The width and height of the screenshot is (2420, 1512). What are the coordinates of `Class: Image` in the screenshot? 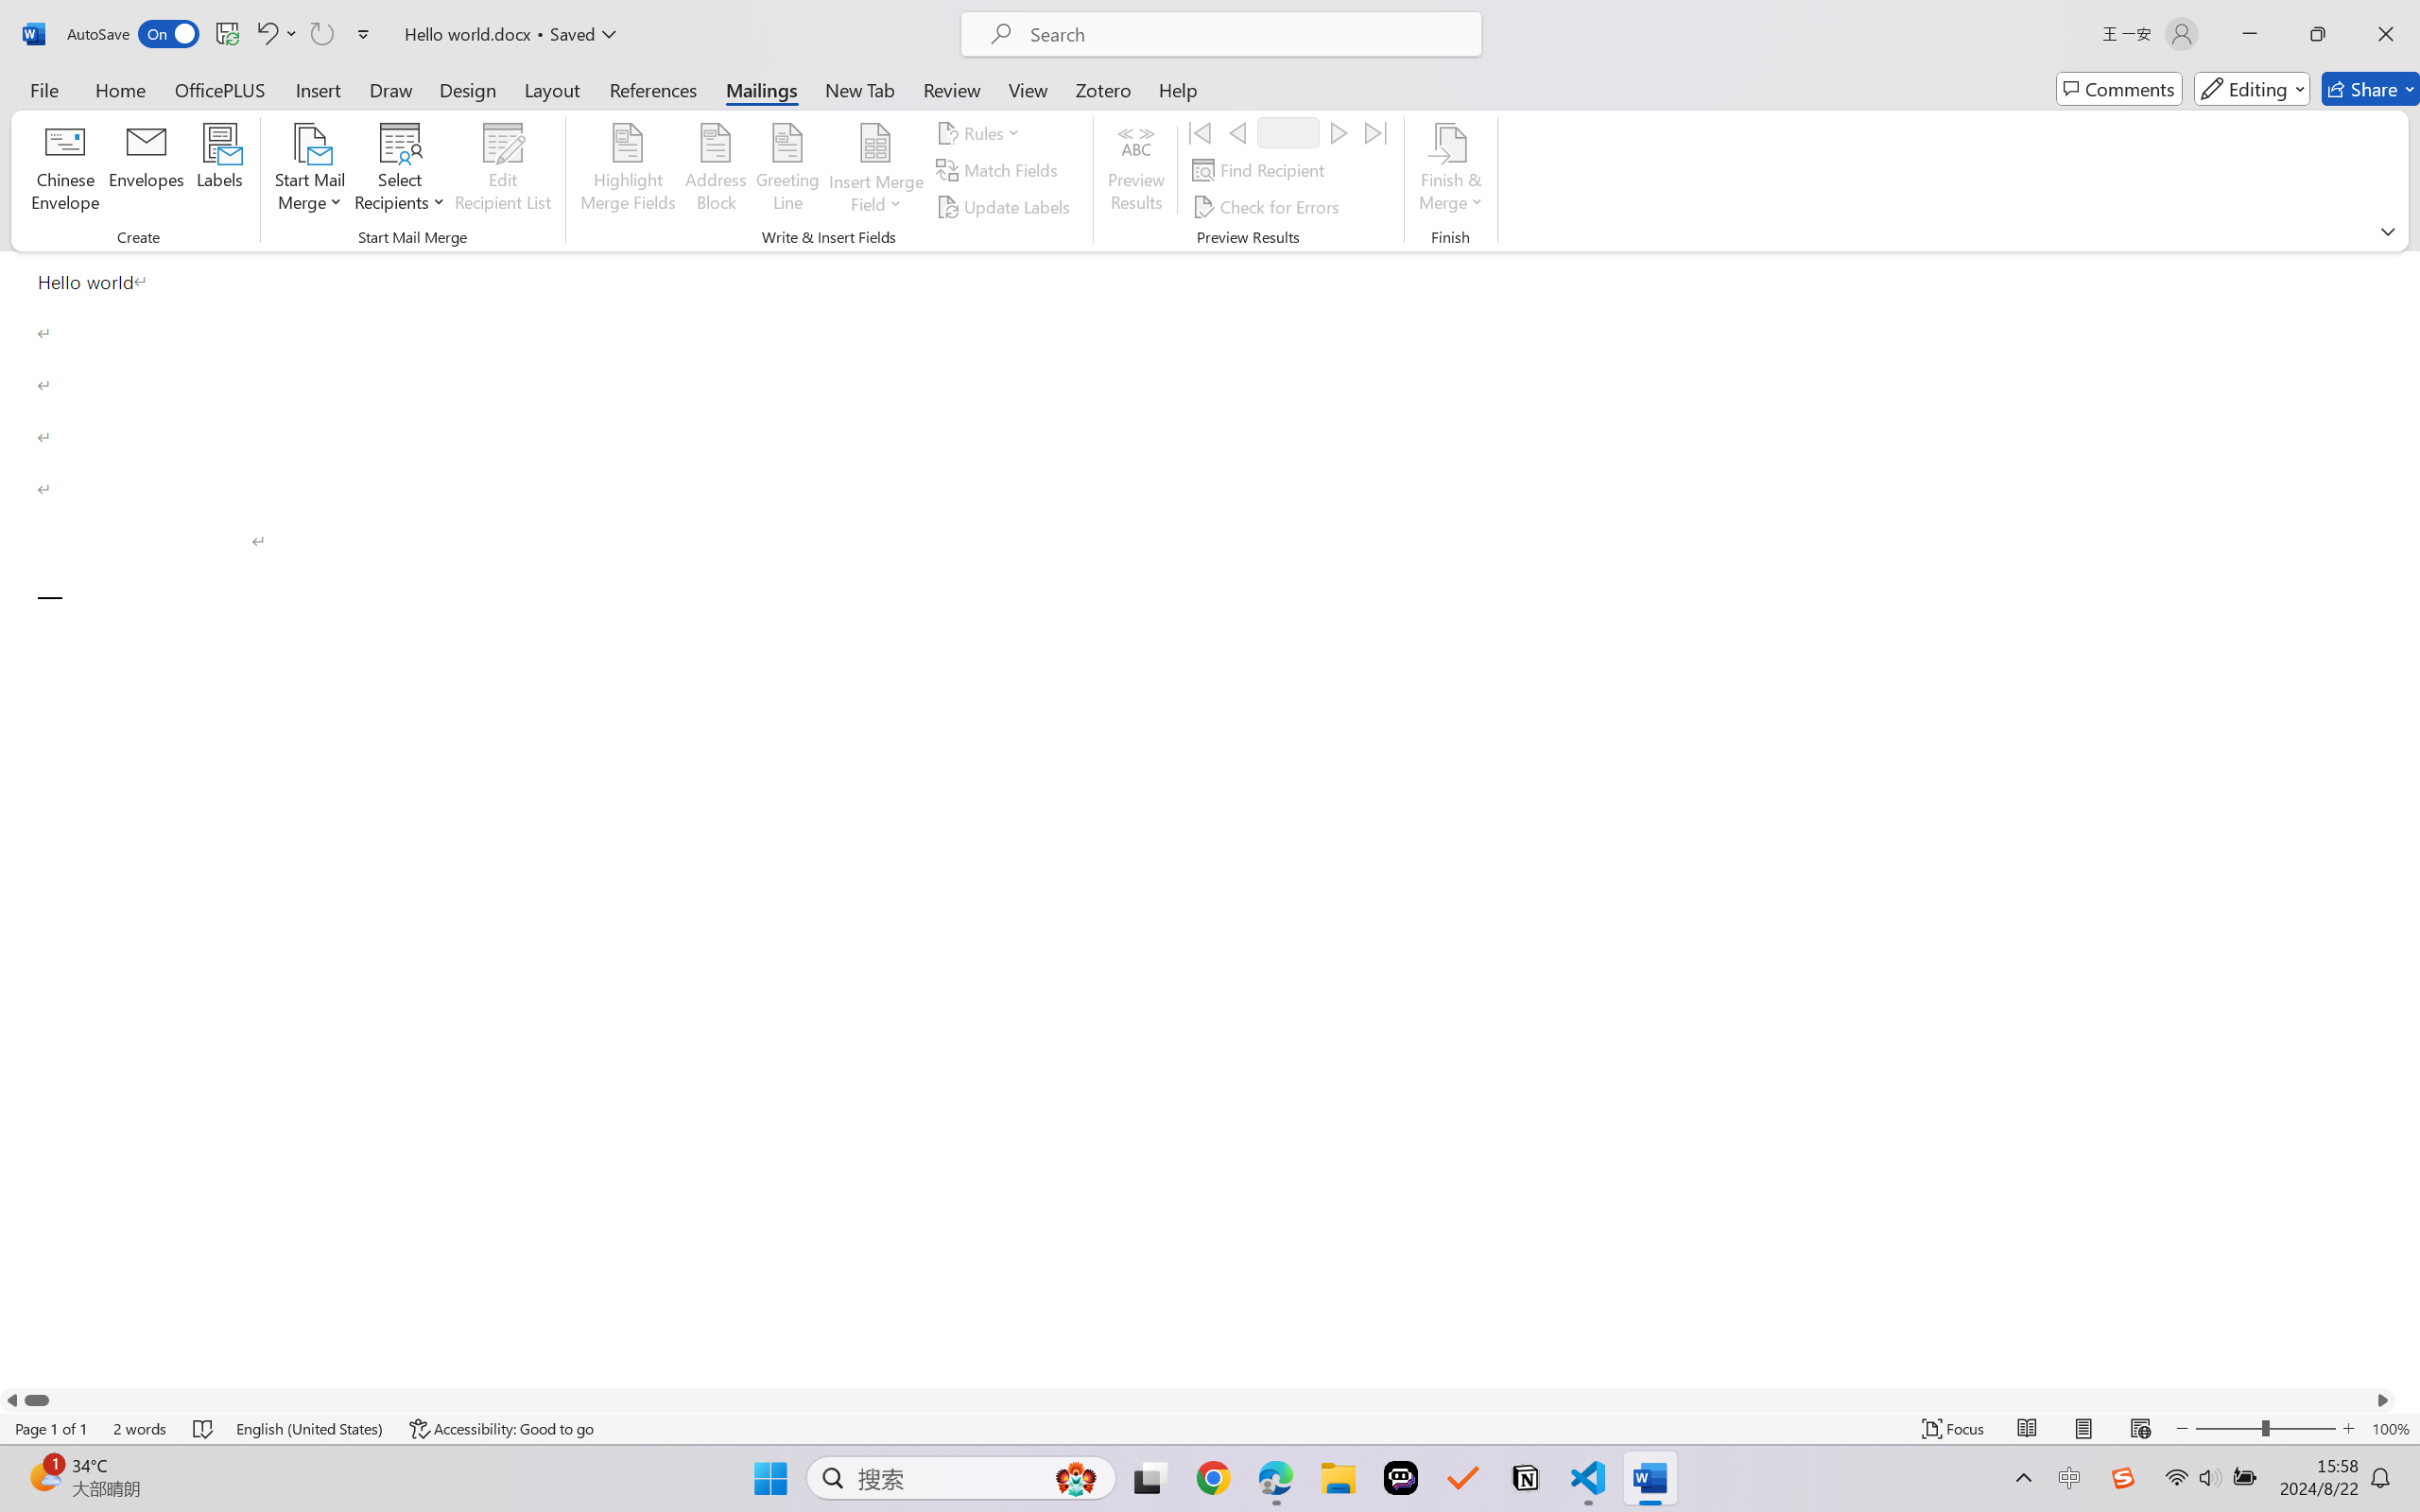 It's located at (2123, 1478).